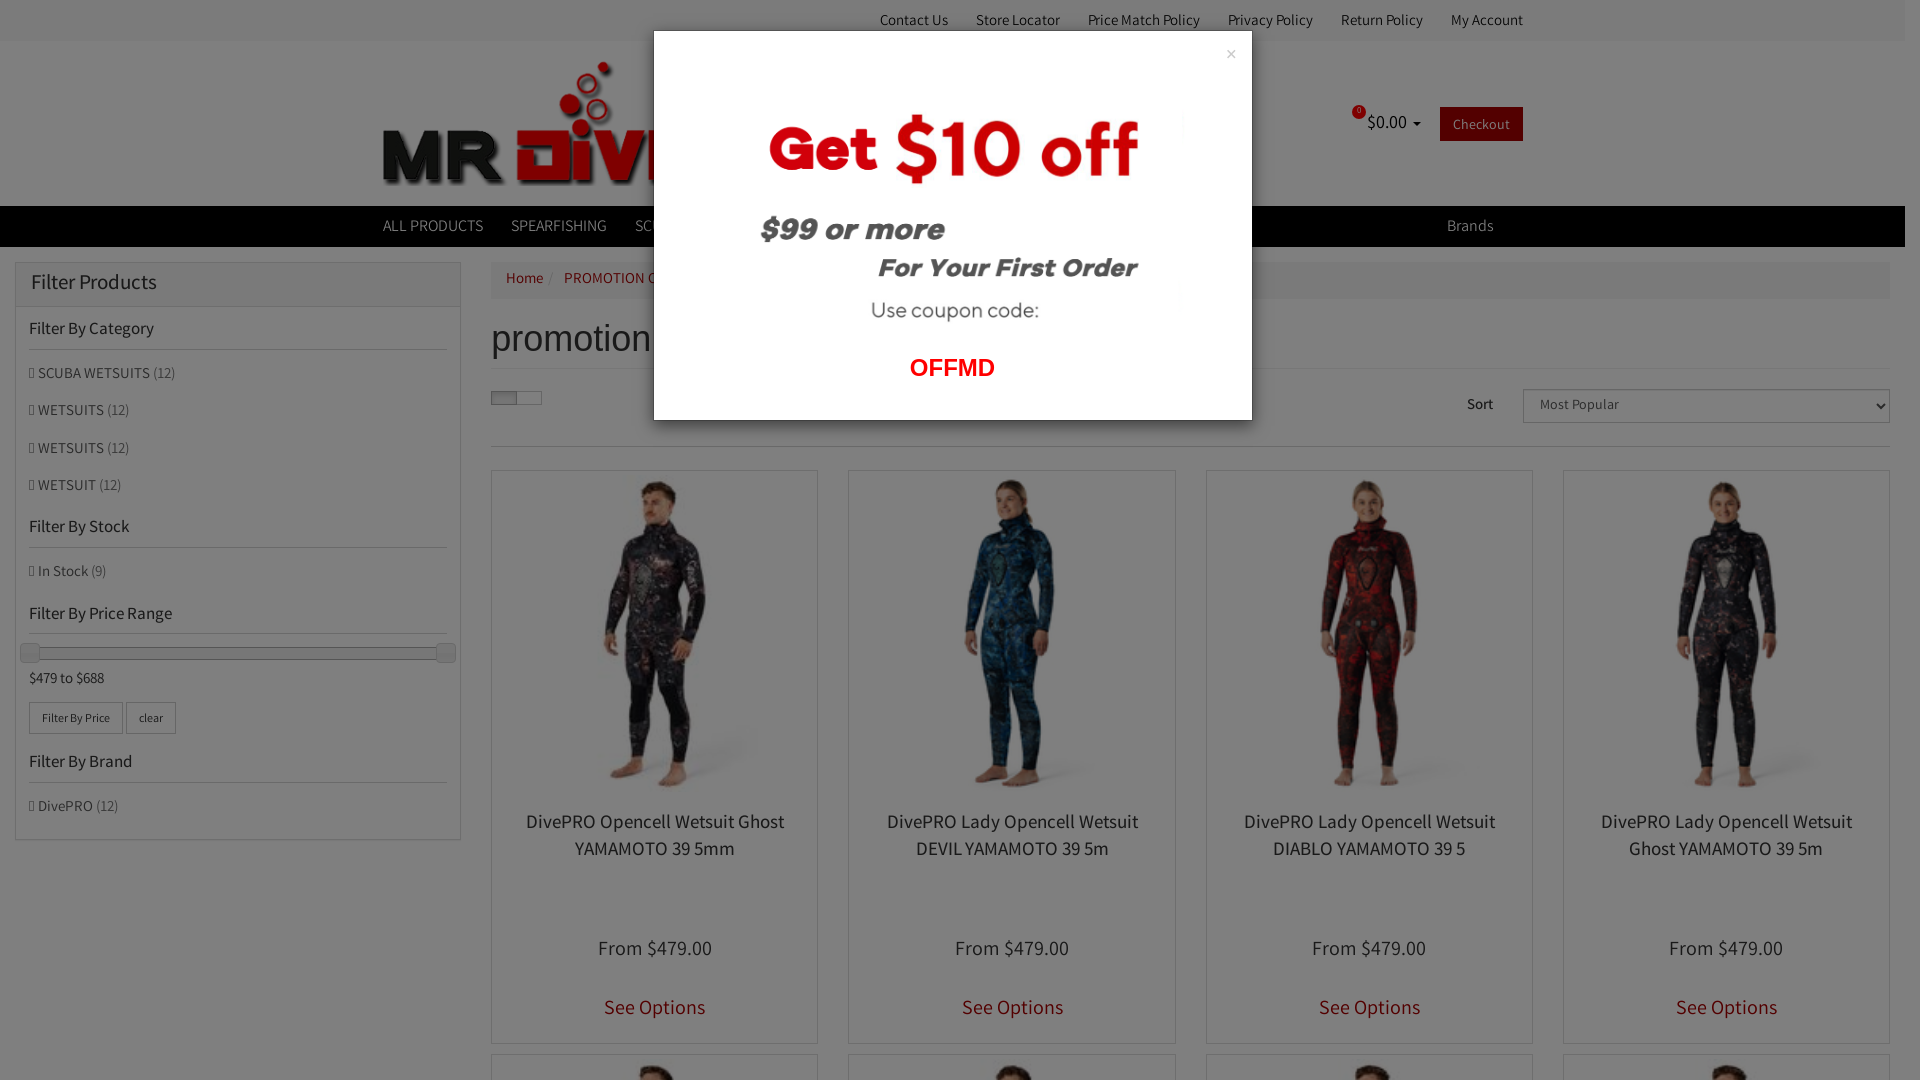 This screenshot has height=1080, width=1920. What do you see at coordinates (921, 20) in the screenshot?
I see `Contact Us` at bounding box center [921, 20].